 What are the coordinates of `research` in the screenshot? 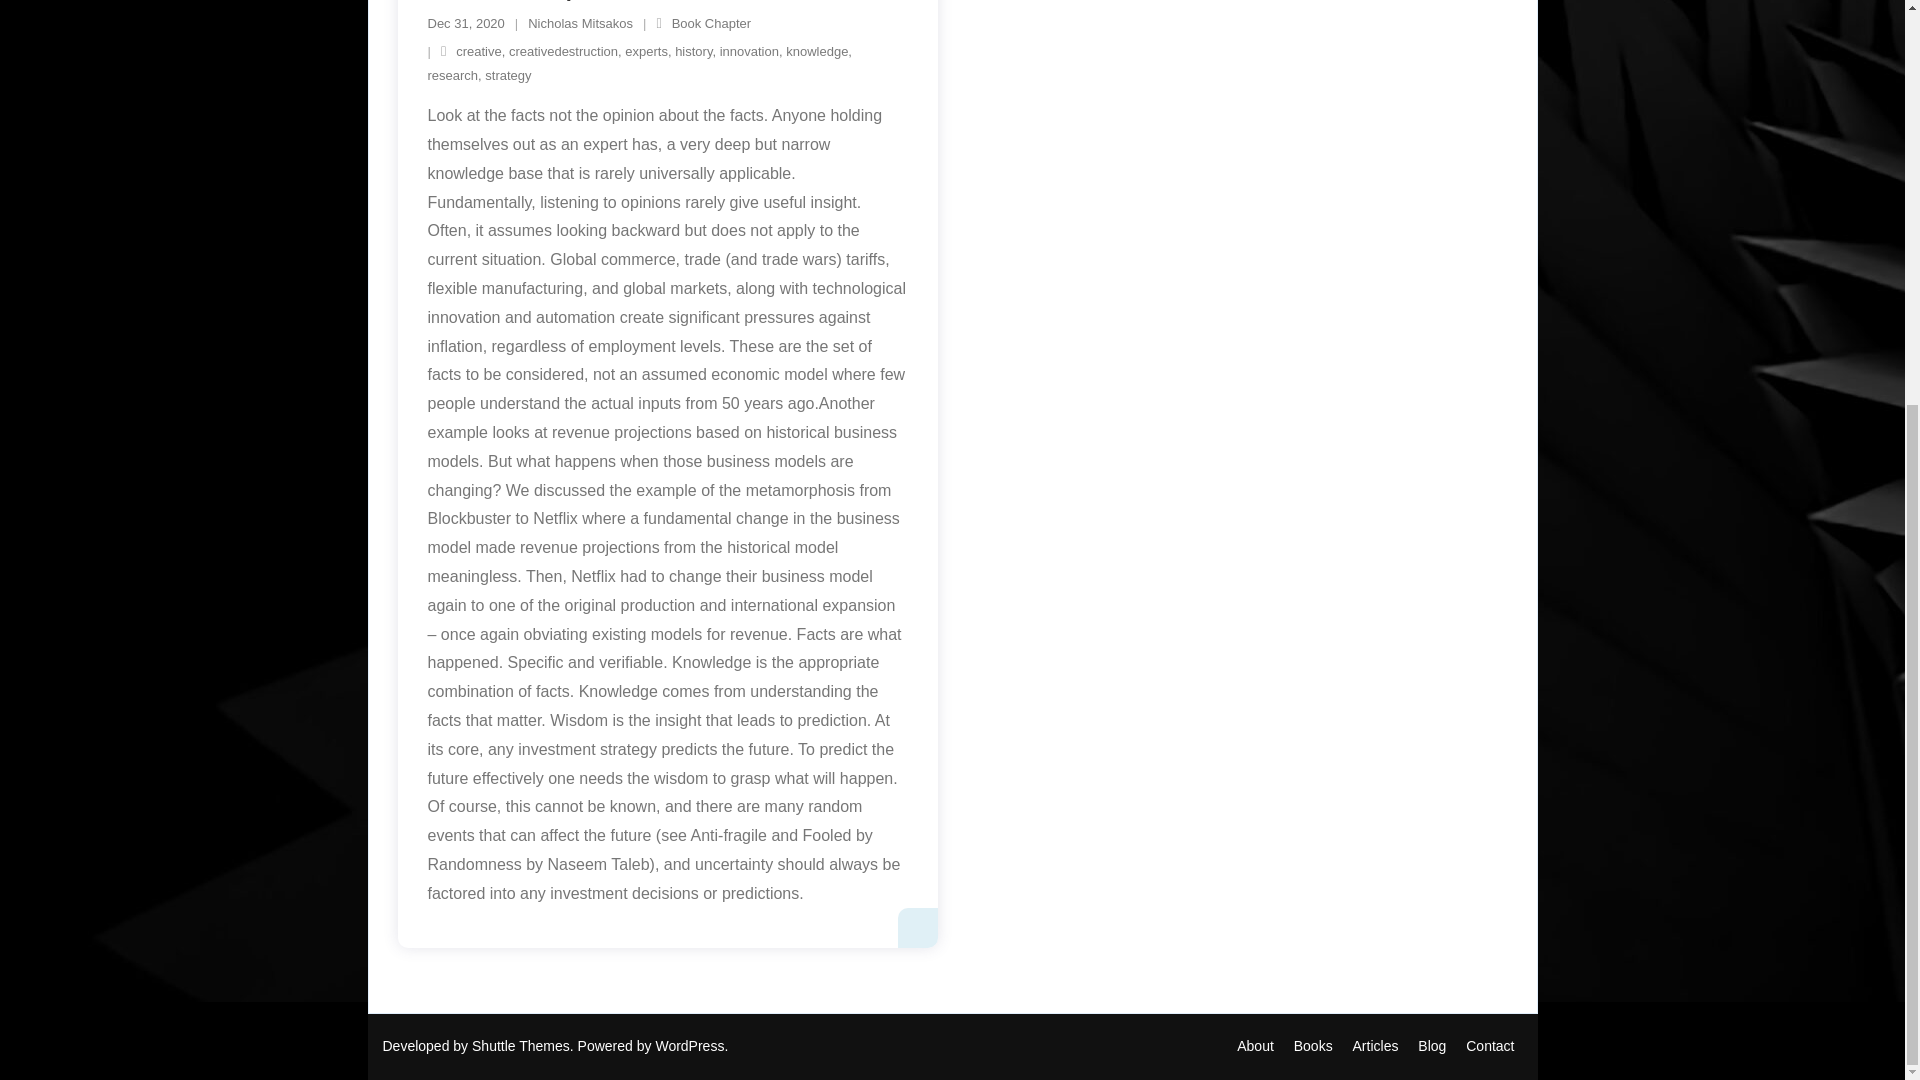 It's located at (453, 76).